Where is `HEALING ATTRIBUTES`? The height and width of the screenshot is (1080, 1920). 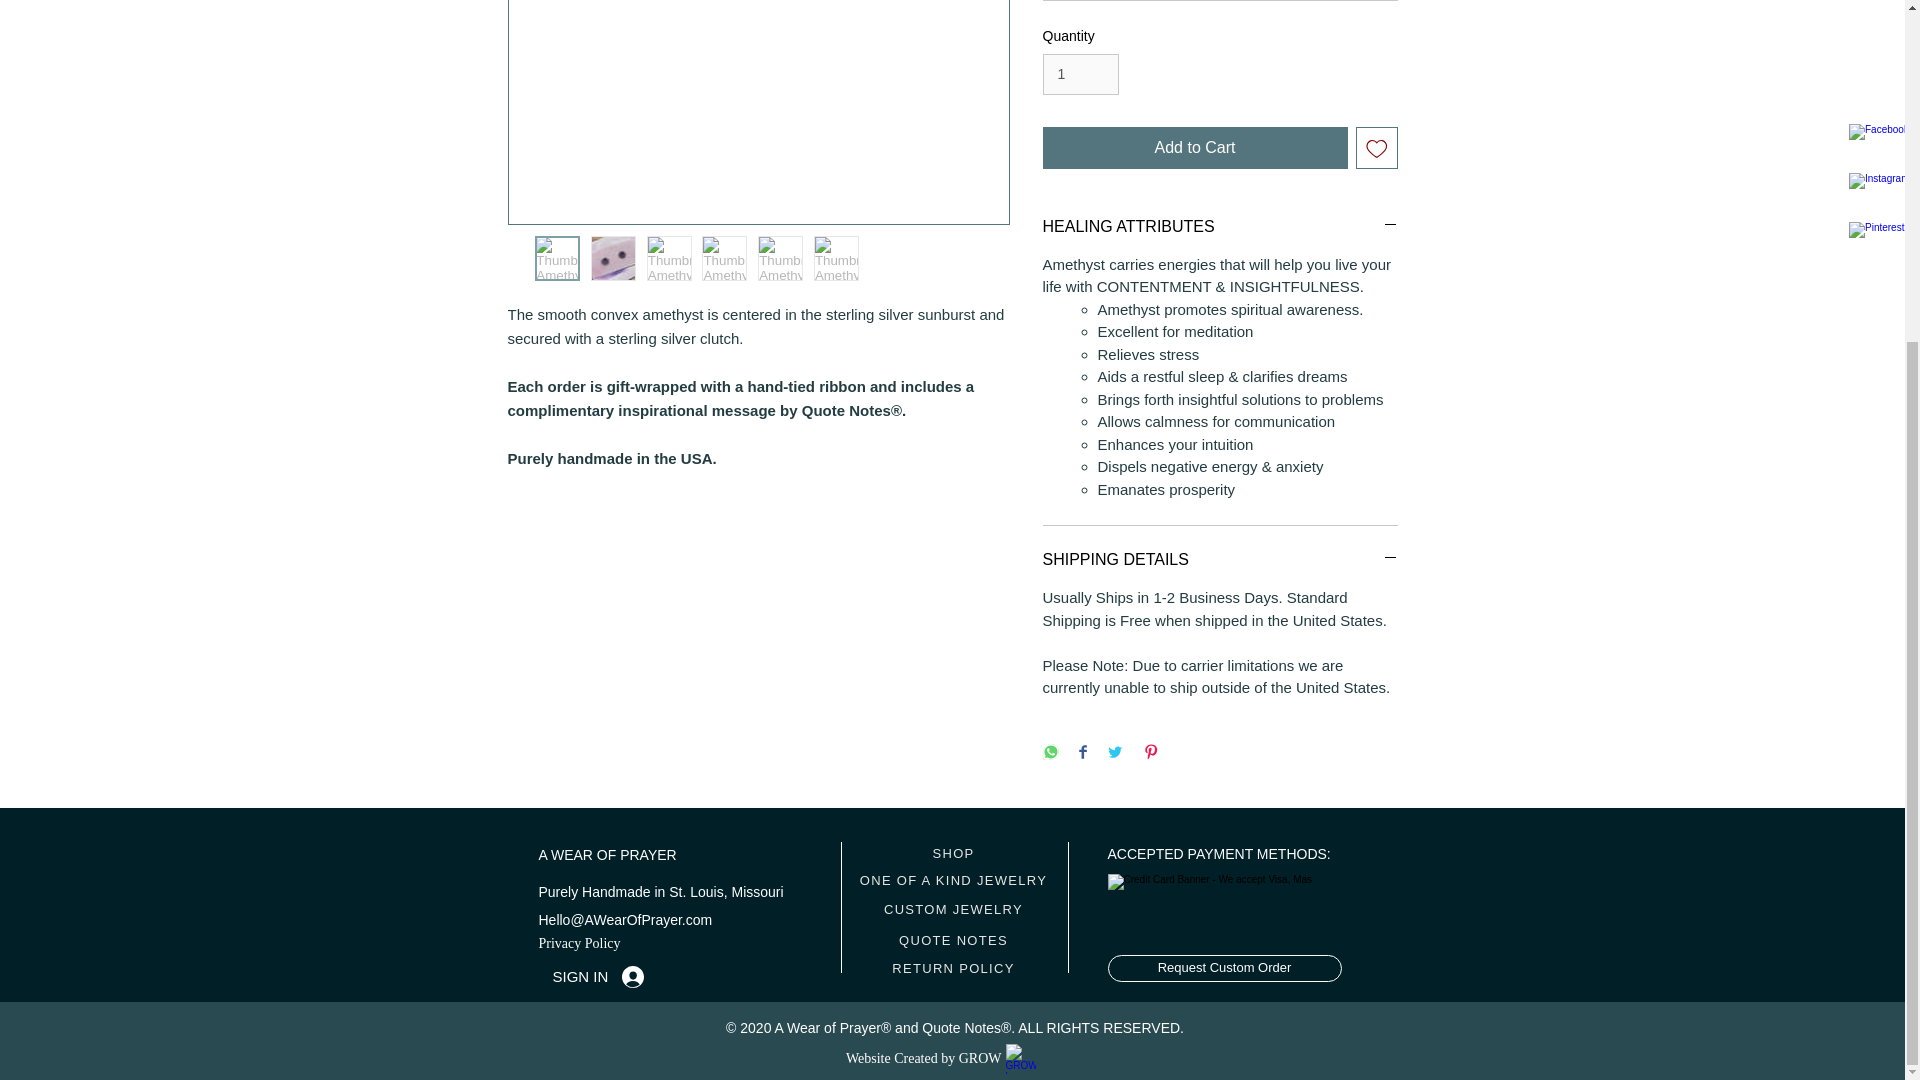
HEALING ATTRIBUTES is located at coordinates (1220, 226).